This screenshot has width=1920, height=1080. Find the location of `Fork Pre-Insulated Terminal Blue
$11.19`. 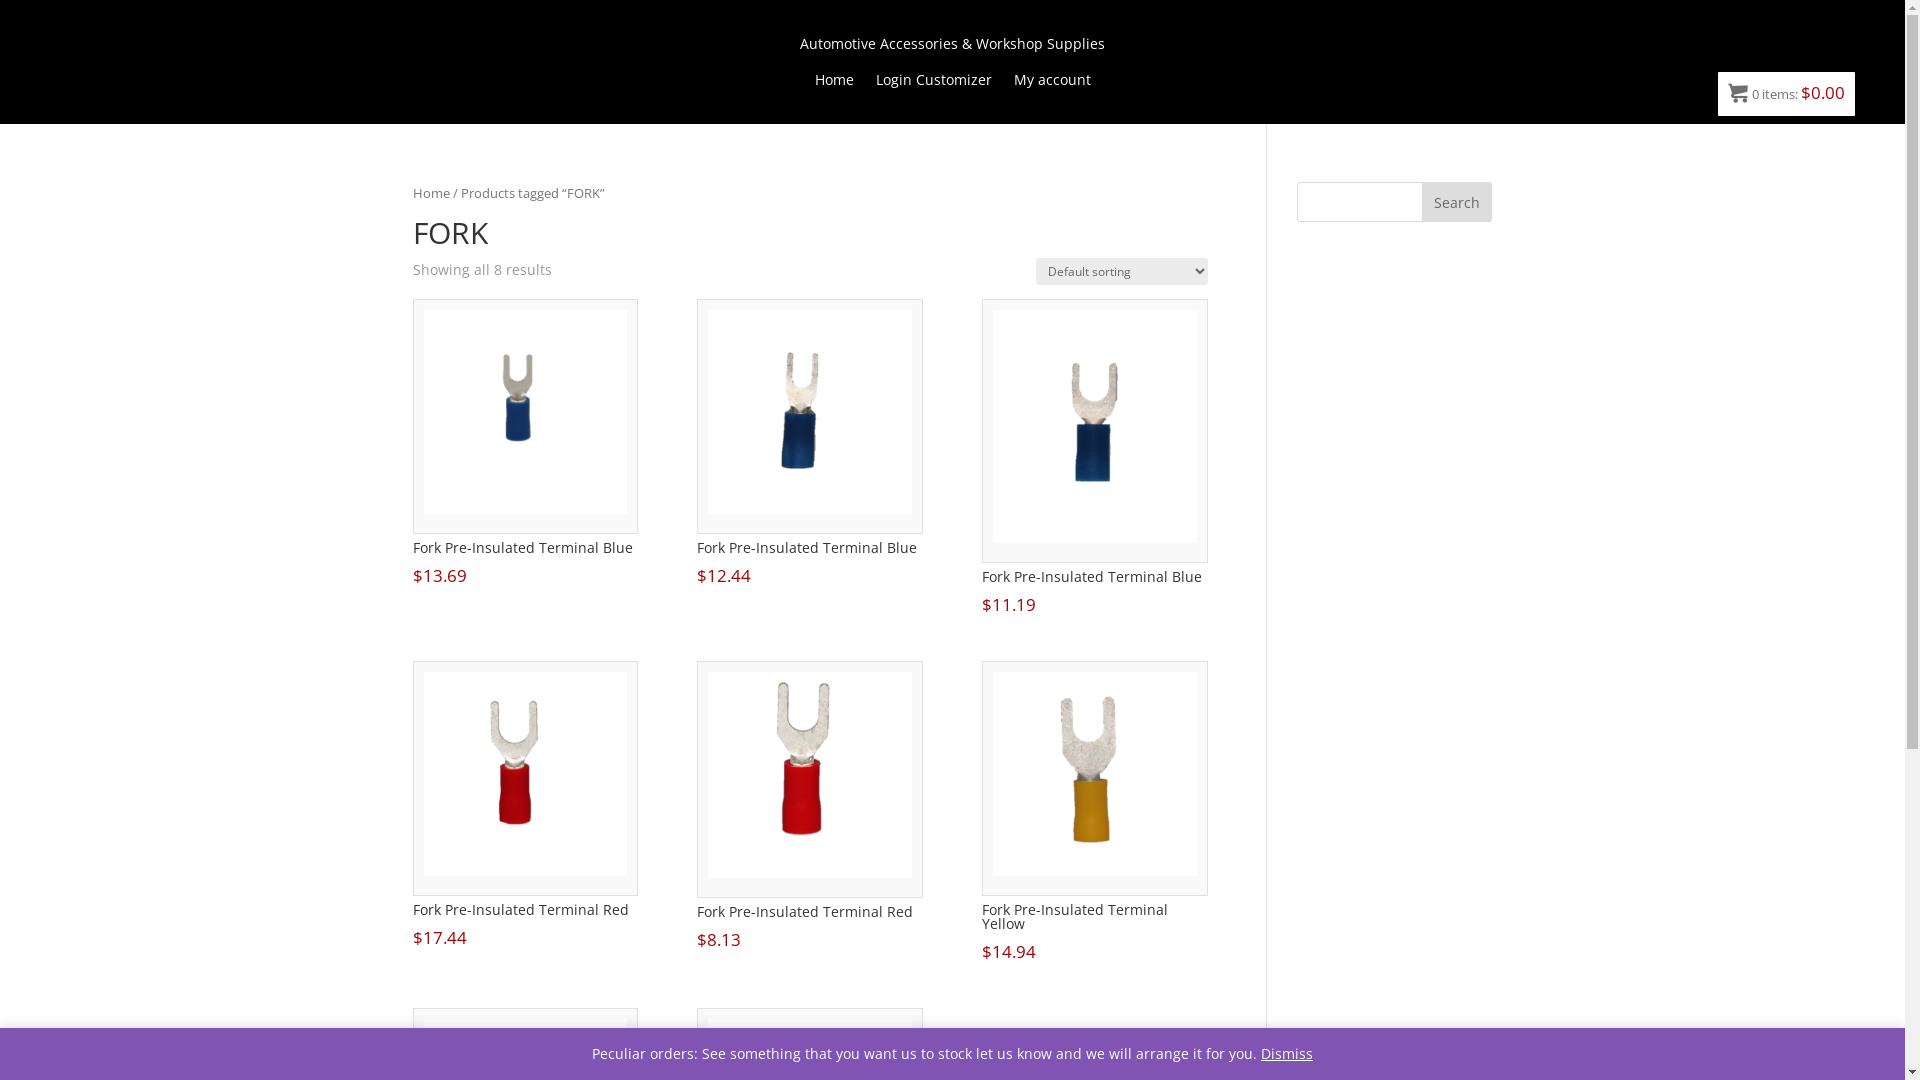

Fork Pre-Insulated Terminal Blue
$11.19 is located at coordinates (1094, 459).